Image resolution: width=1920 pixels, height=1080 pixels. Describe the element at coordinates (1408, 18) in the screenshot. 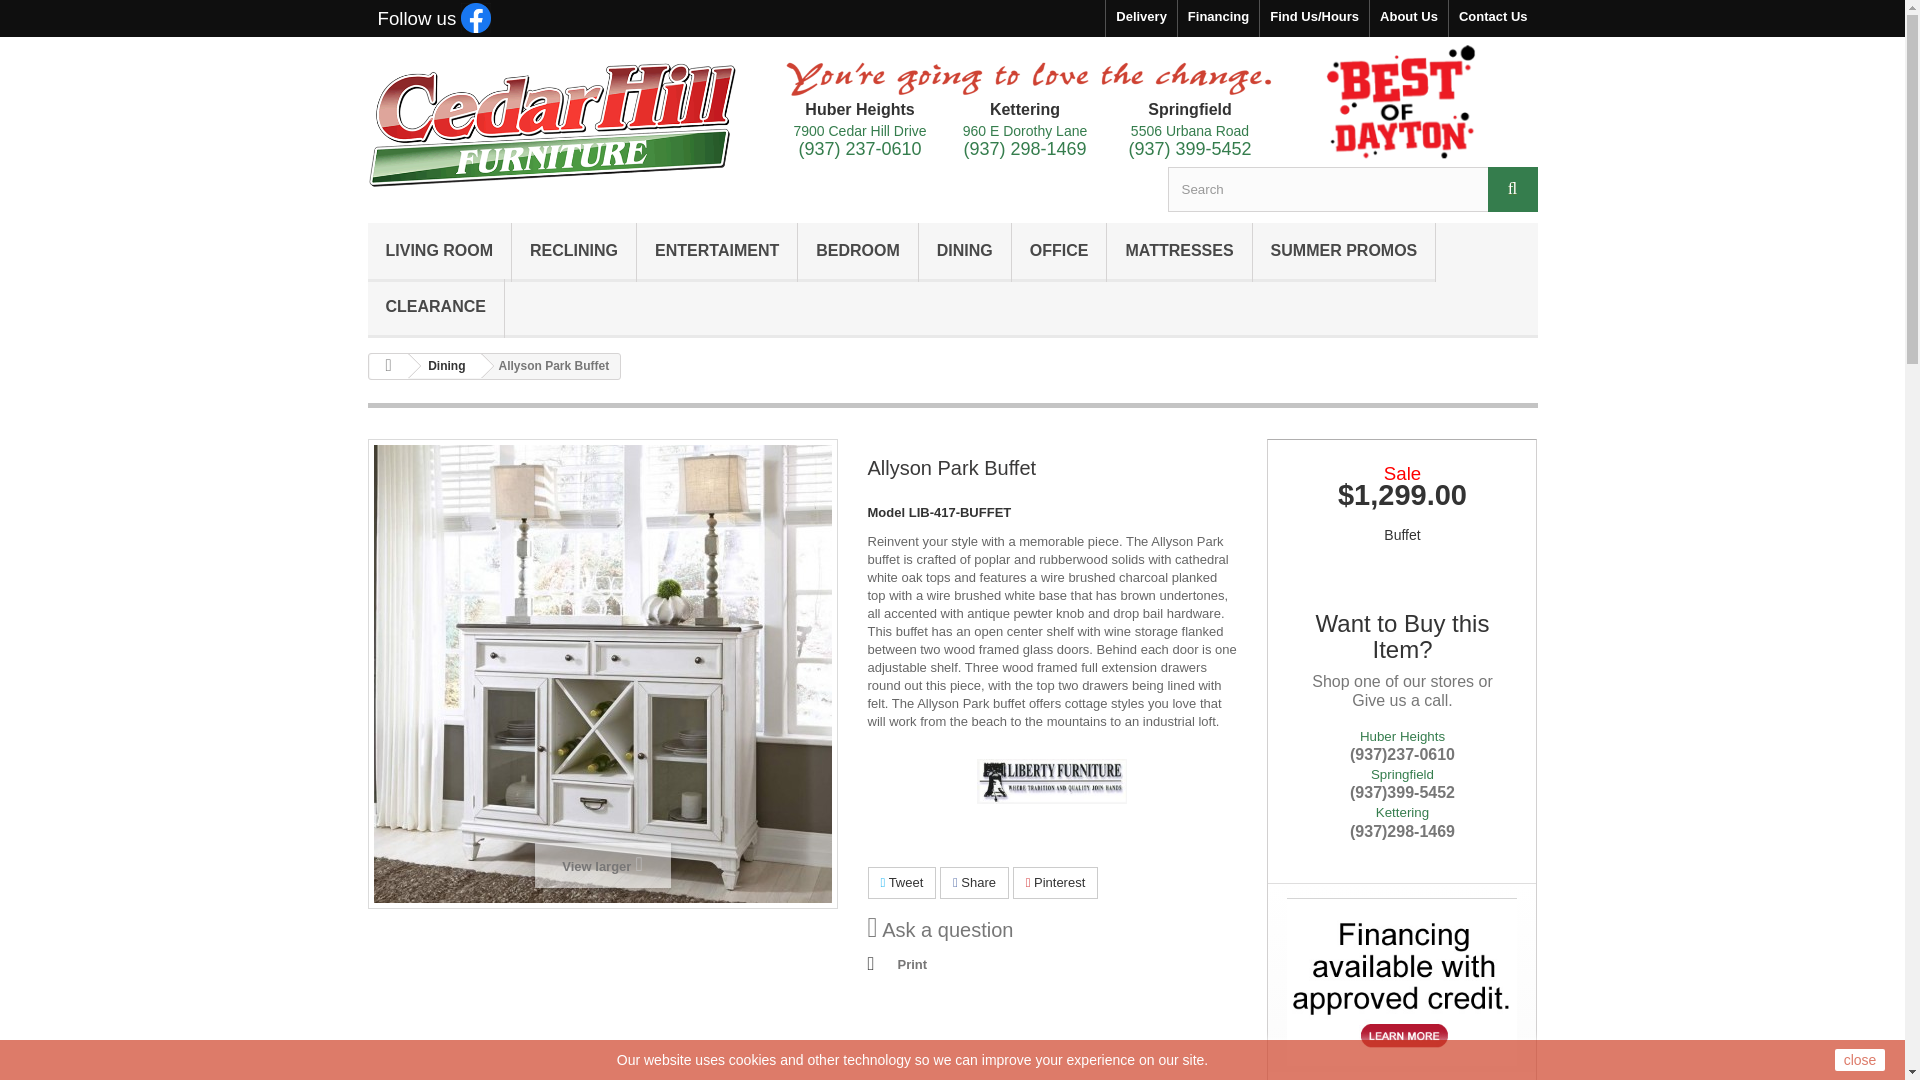

I see `About Us` at that location.